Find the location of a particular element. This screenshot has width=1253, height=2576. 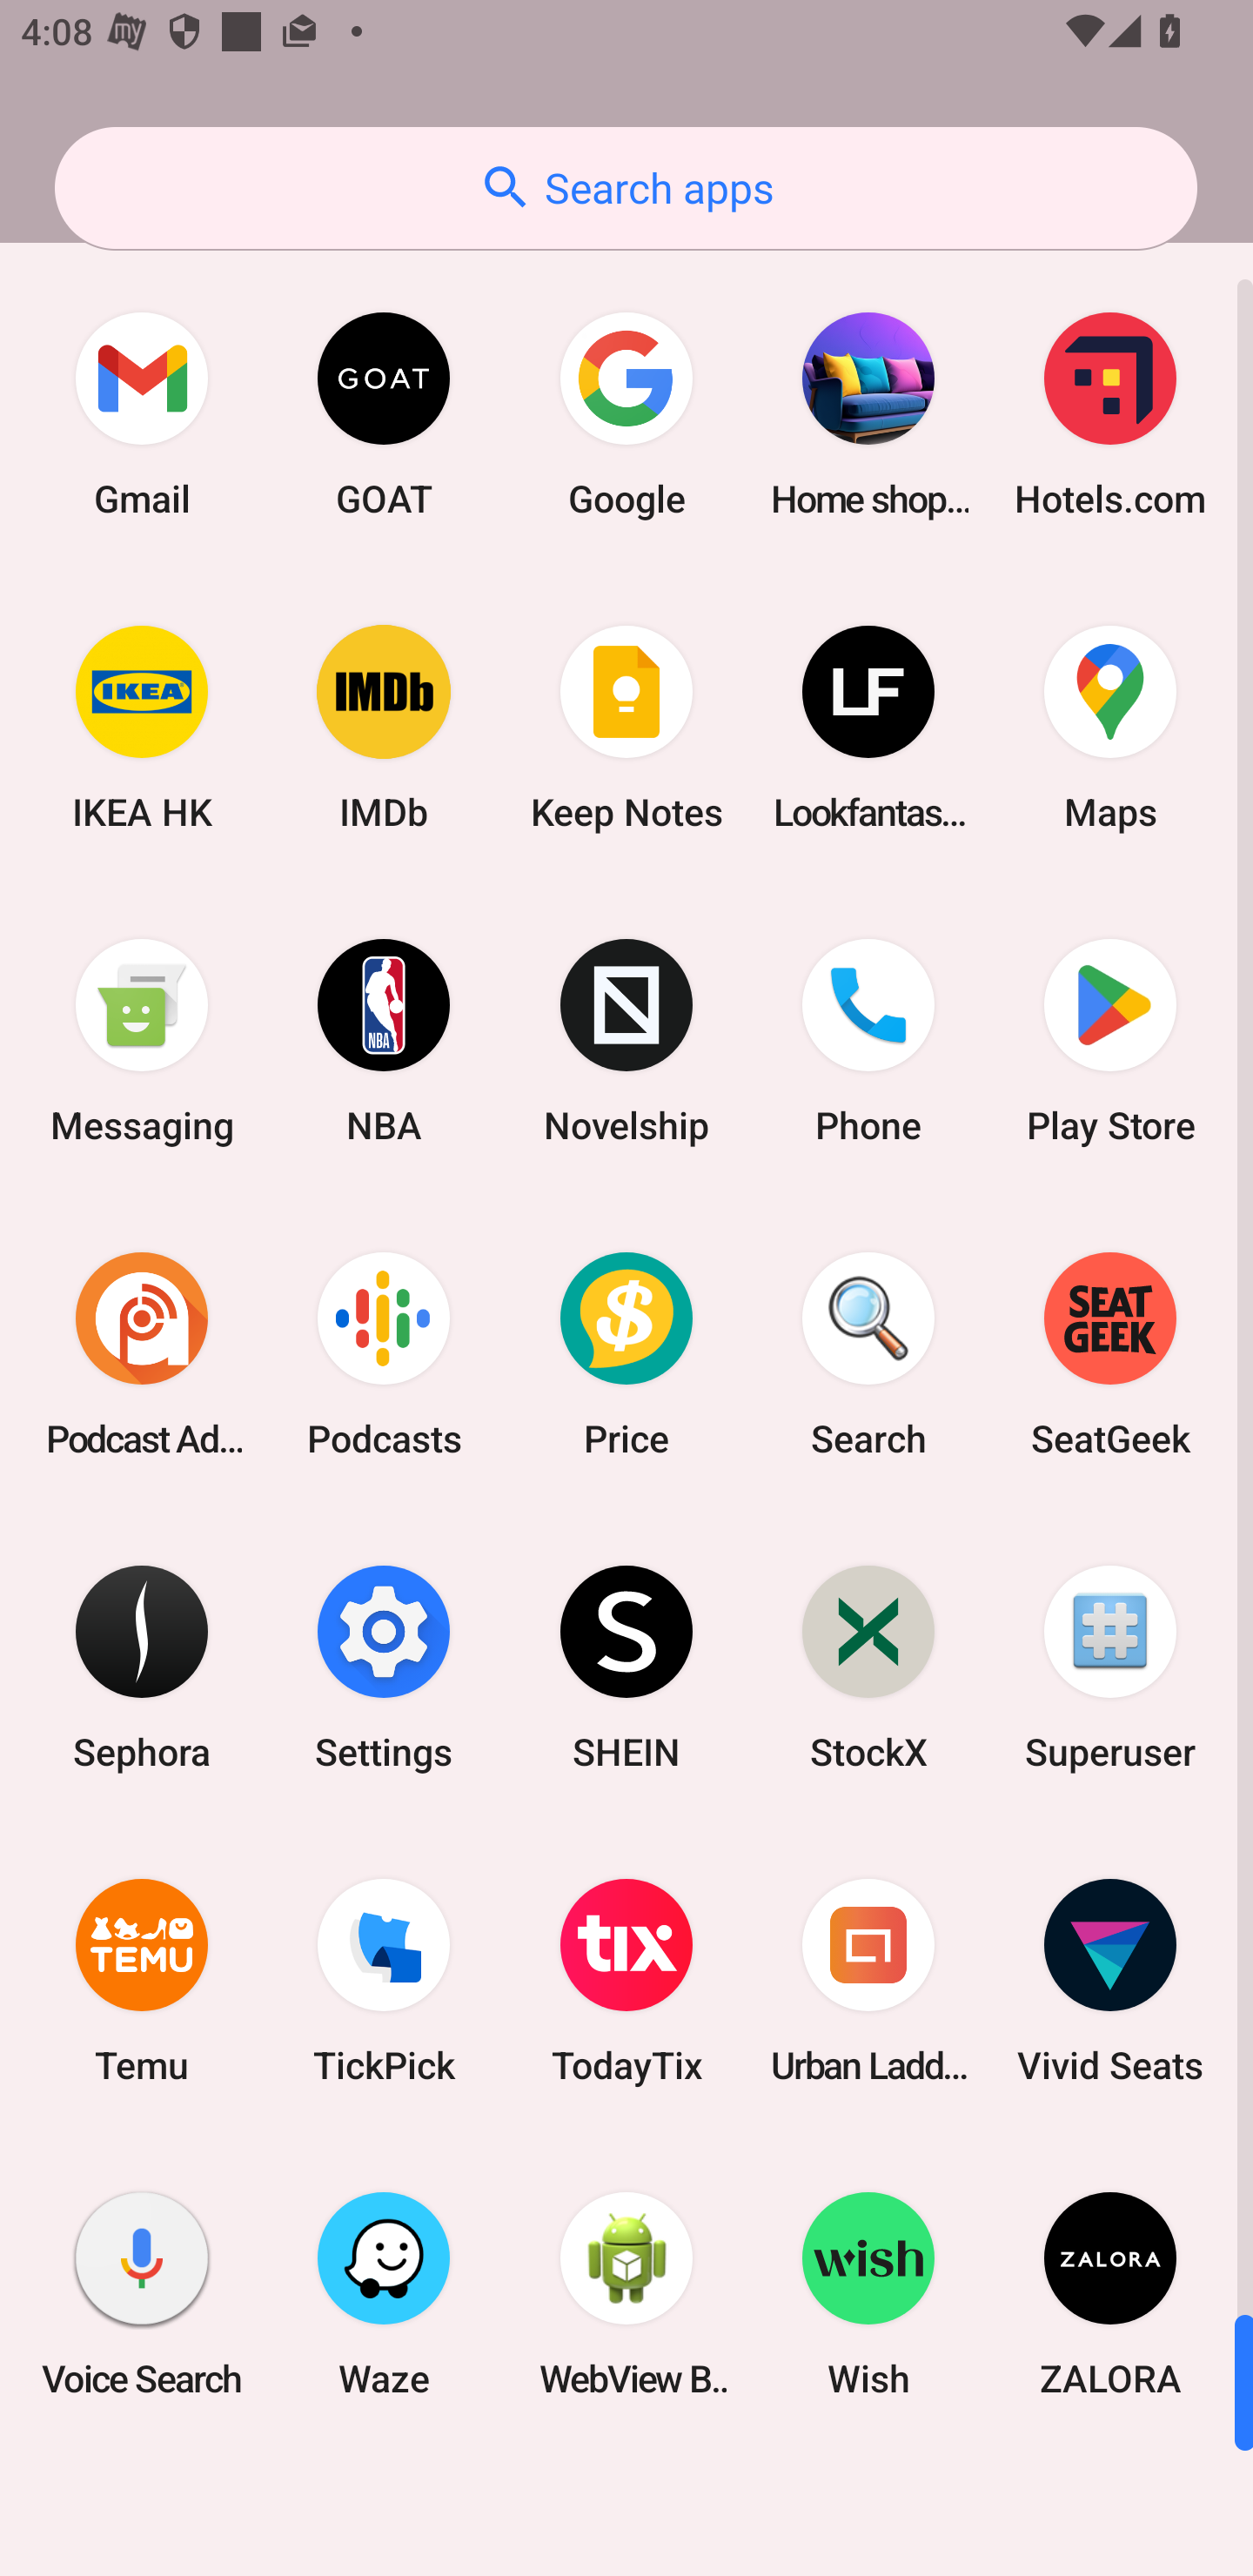

Lookfantastic is located at coordinates (868, 728).